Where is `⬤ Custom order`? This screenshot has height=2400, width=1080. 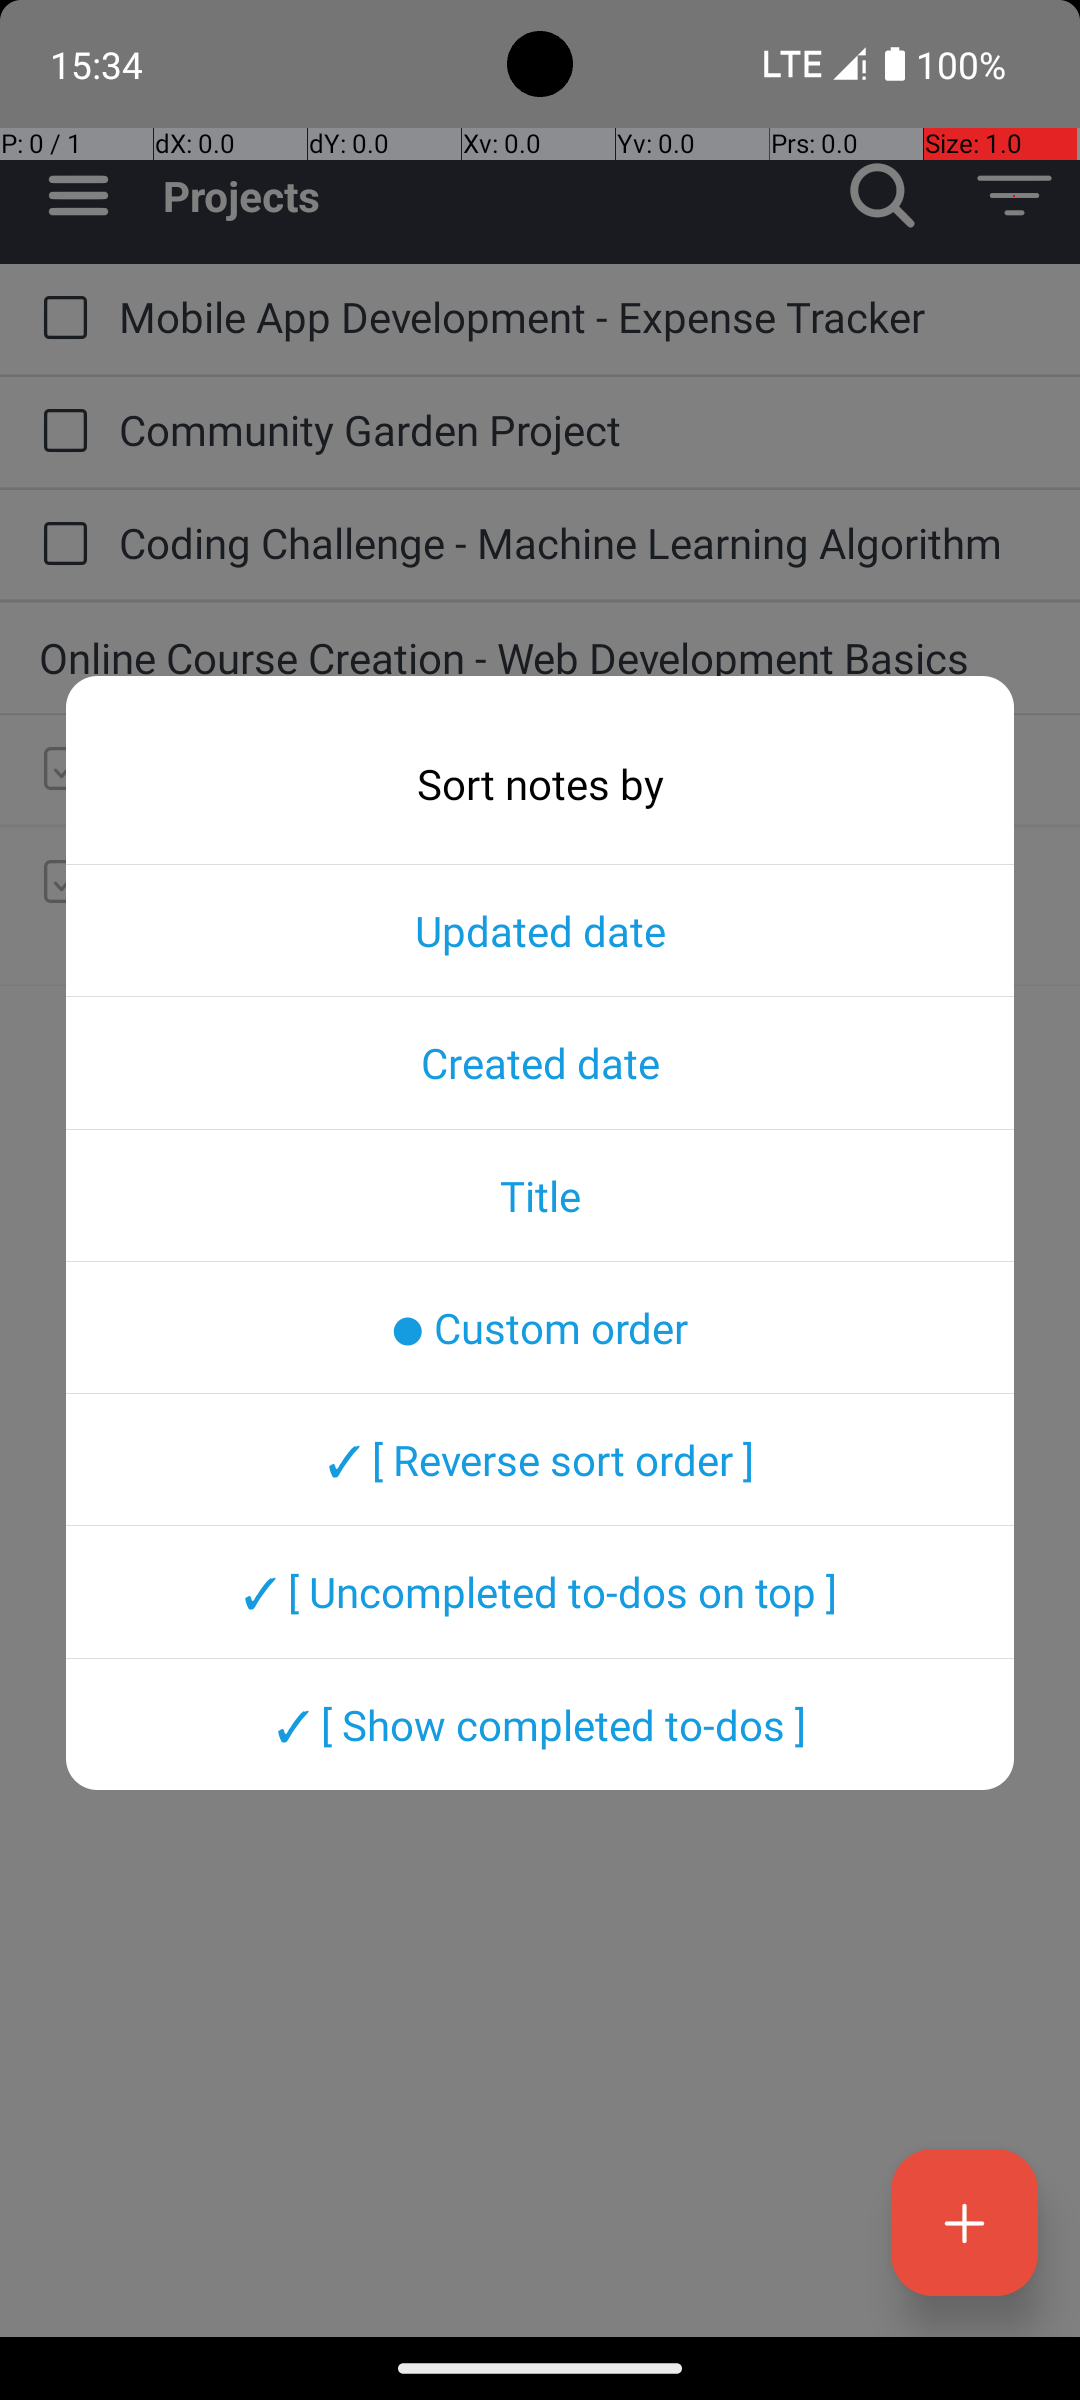
⬤ Custom order is located at coordinates (540, 1327).